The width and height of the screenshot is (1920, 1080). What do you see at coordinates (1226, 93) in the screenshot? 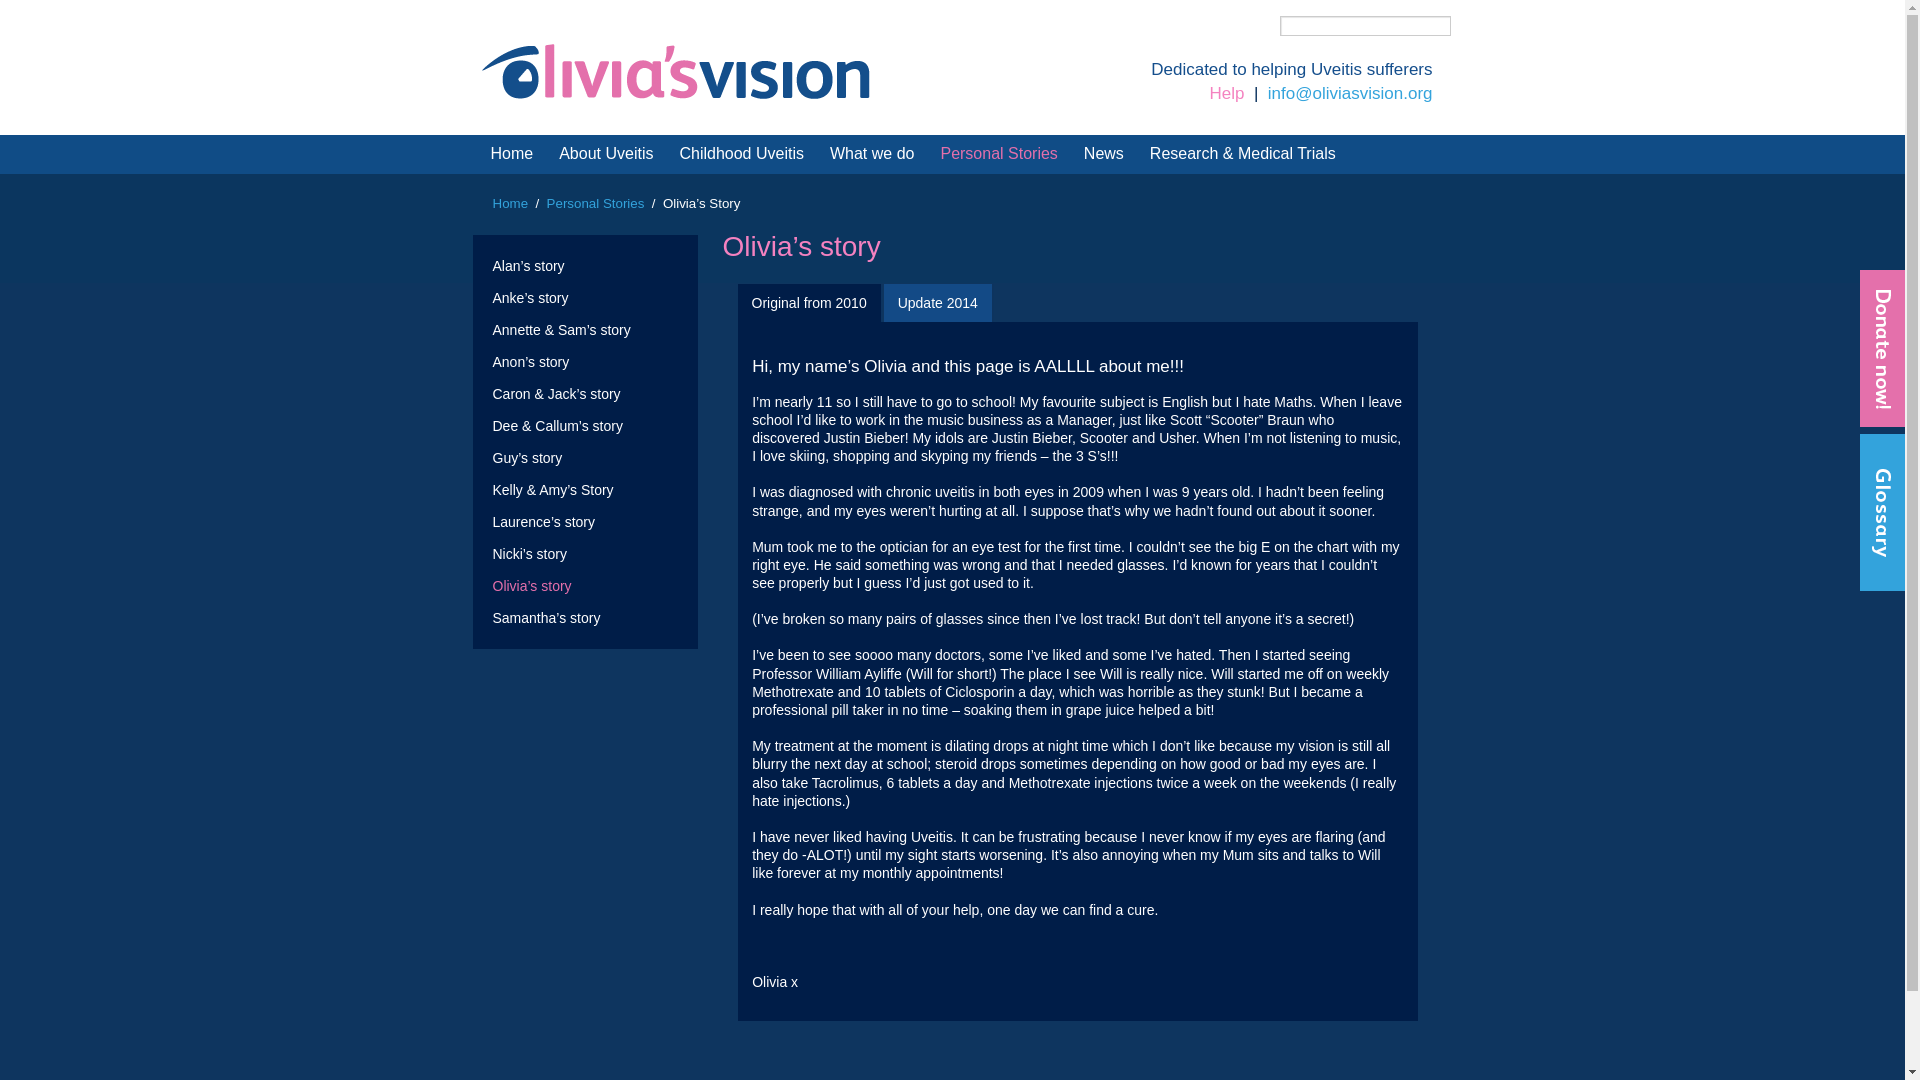
I see `Help` at bounding box center [1226, 93].